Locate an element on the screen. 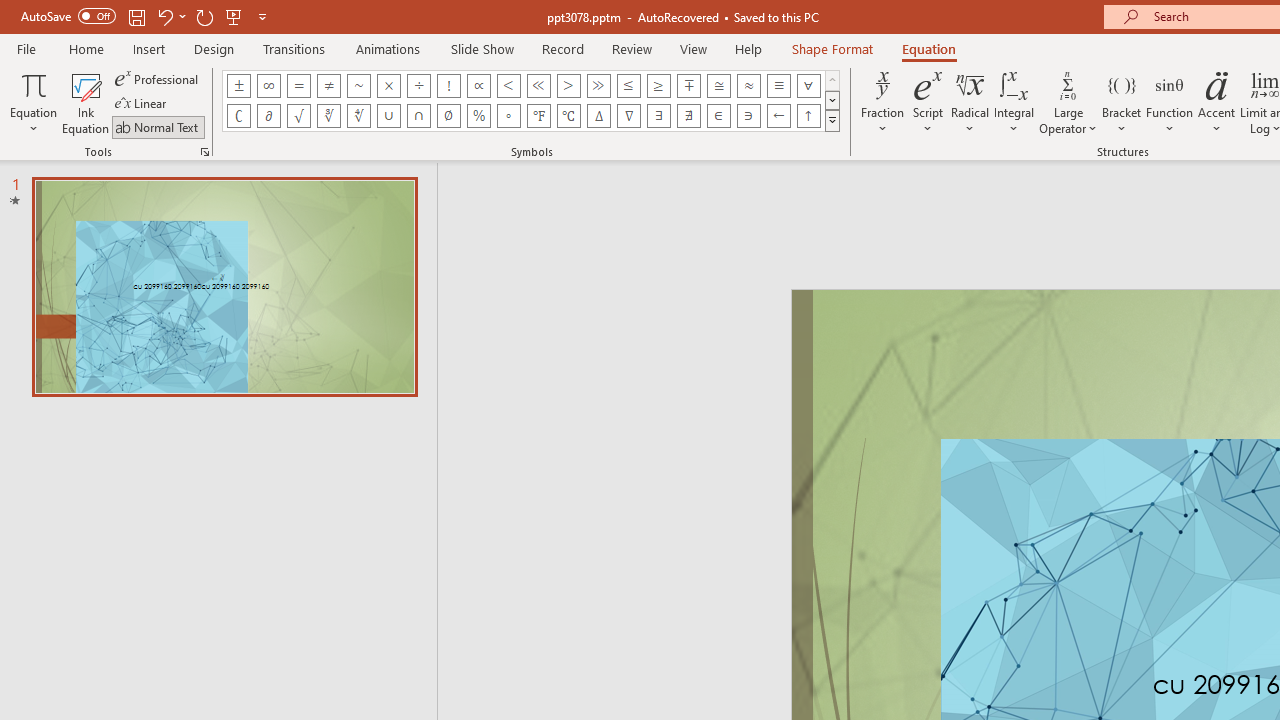  Equation Symbol There Does Not Exist is located at coordinates (689, 116).